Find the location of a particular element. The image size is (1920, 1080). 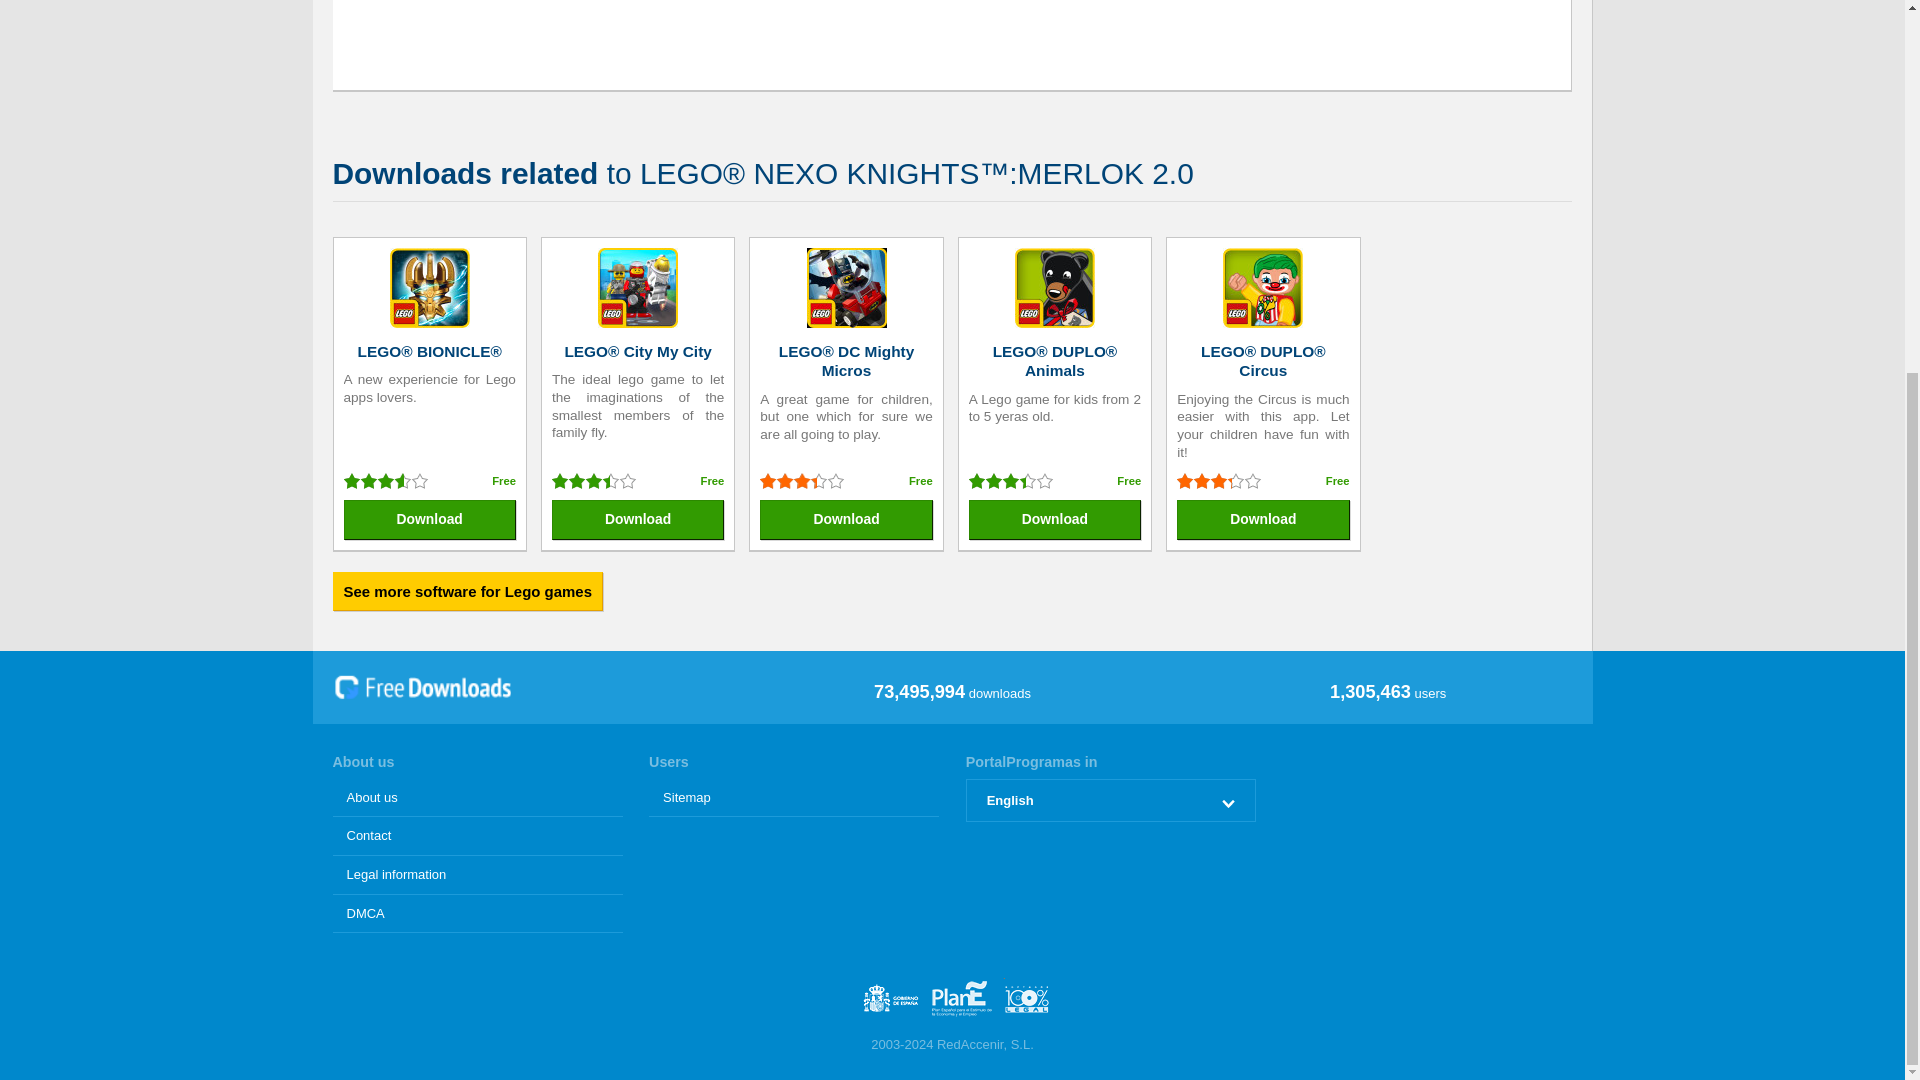

Download is located at coordinates (430, 520).